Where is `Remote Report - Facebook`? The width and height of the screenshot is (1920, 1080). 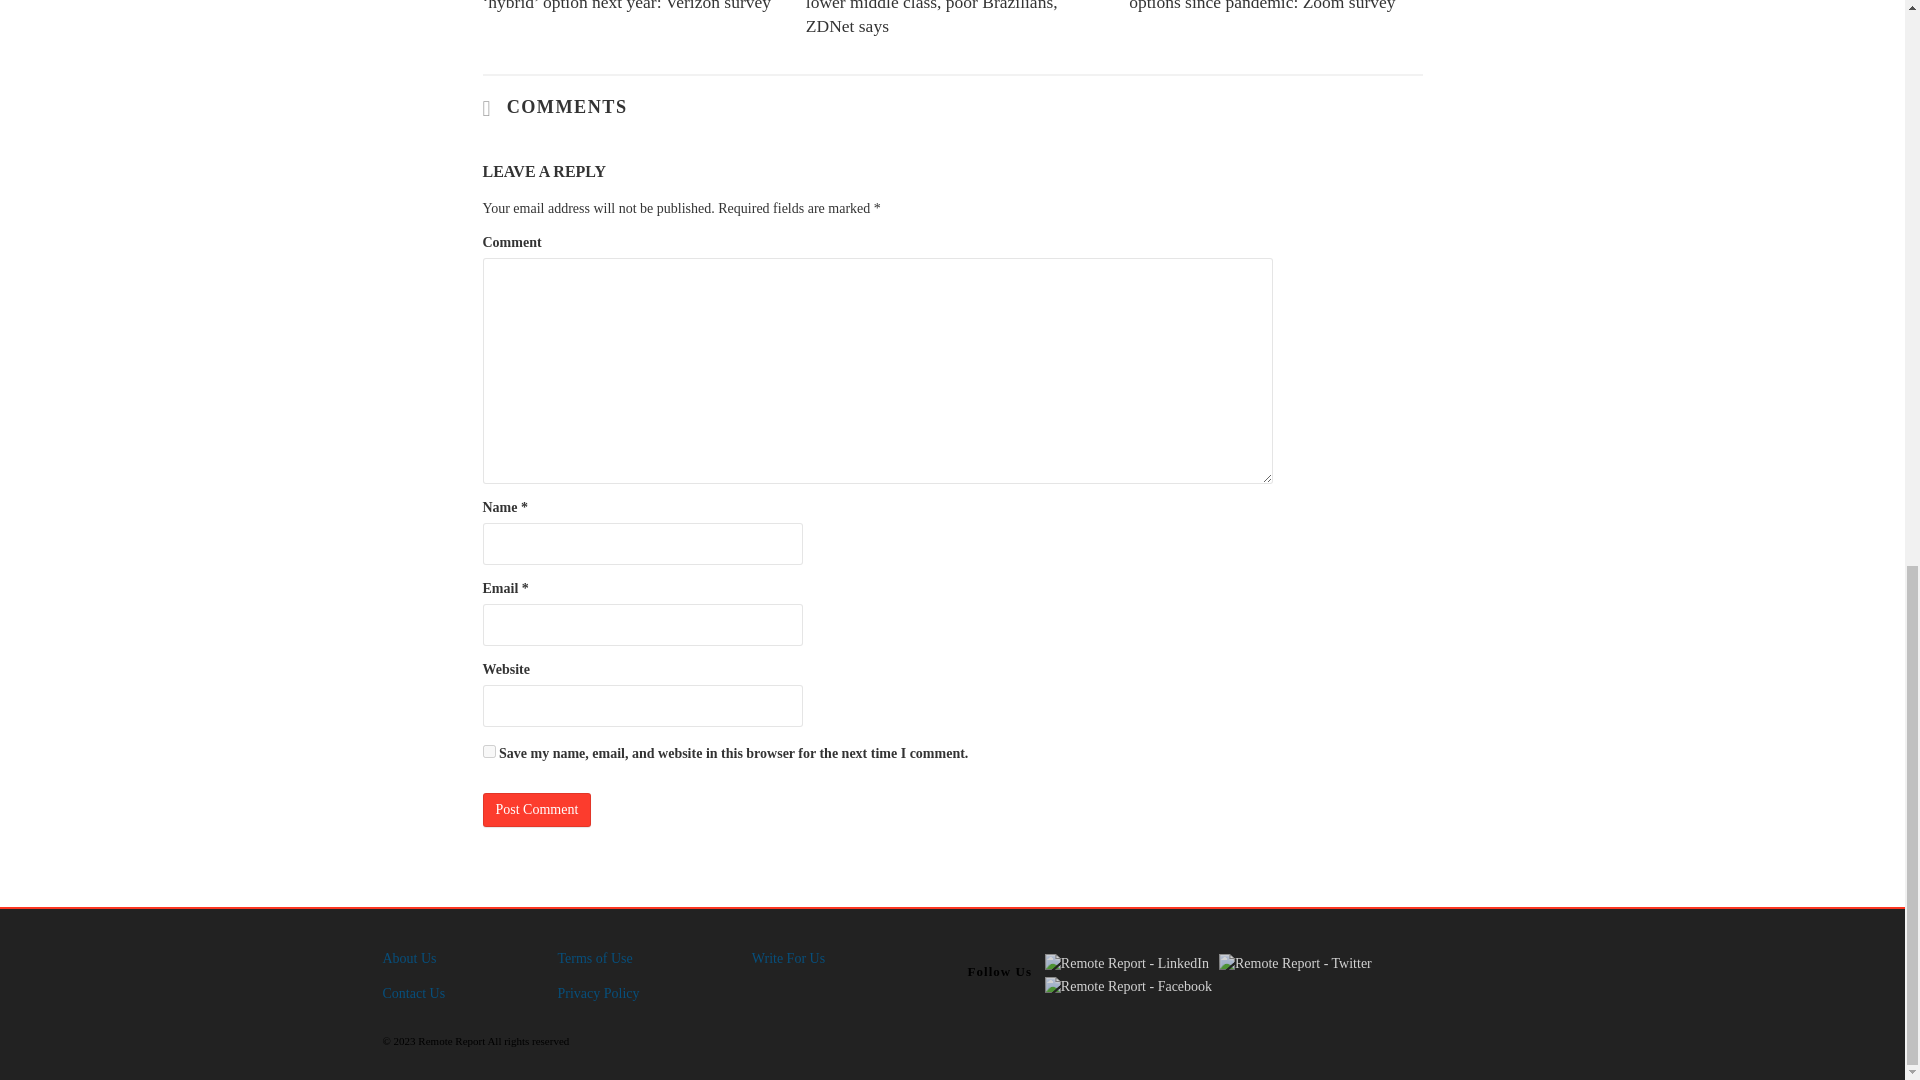
Remote Report - Facebook is located at coordinates (1128, 986).